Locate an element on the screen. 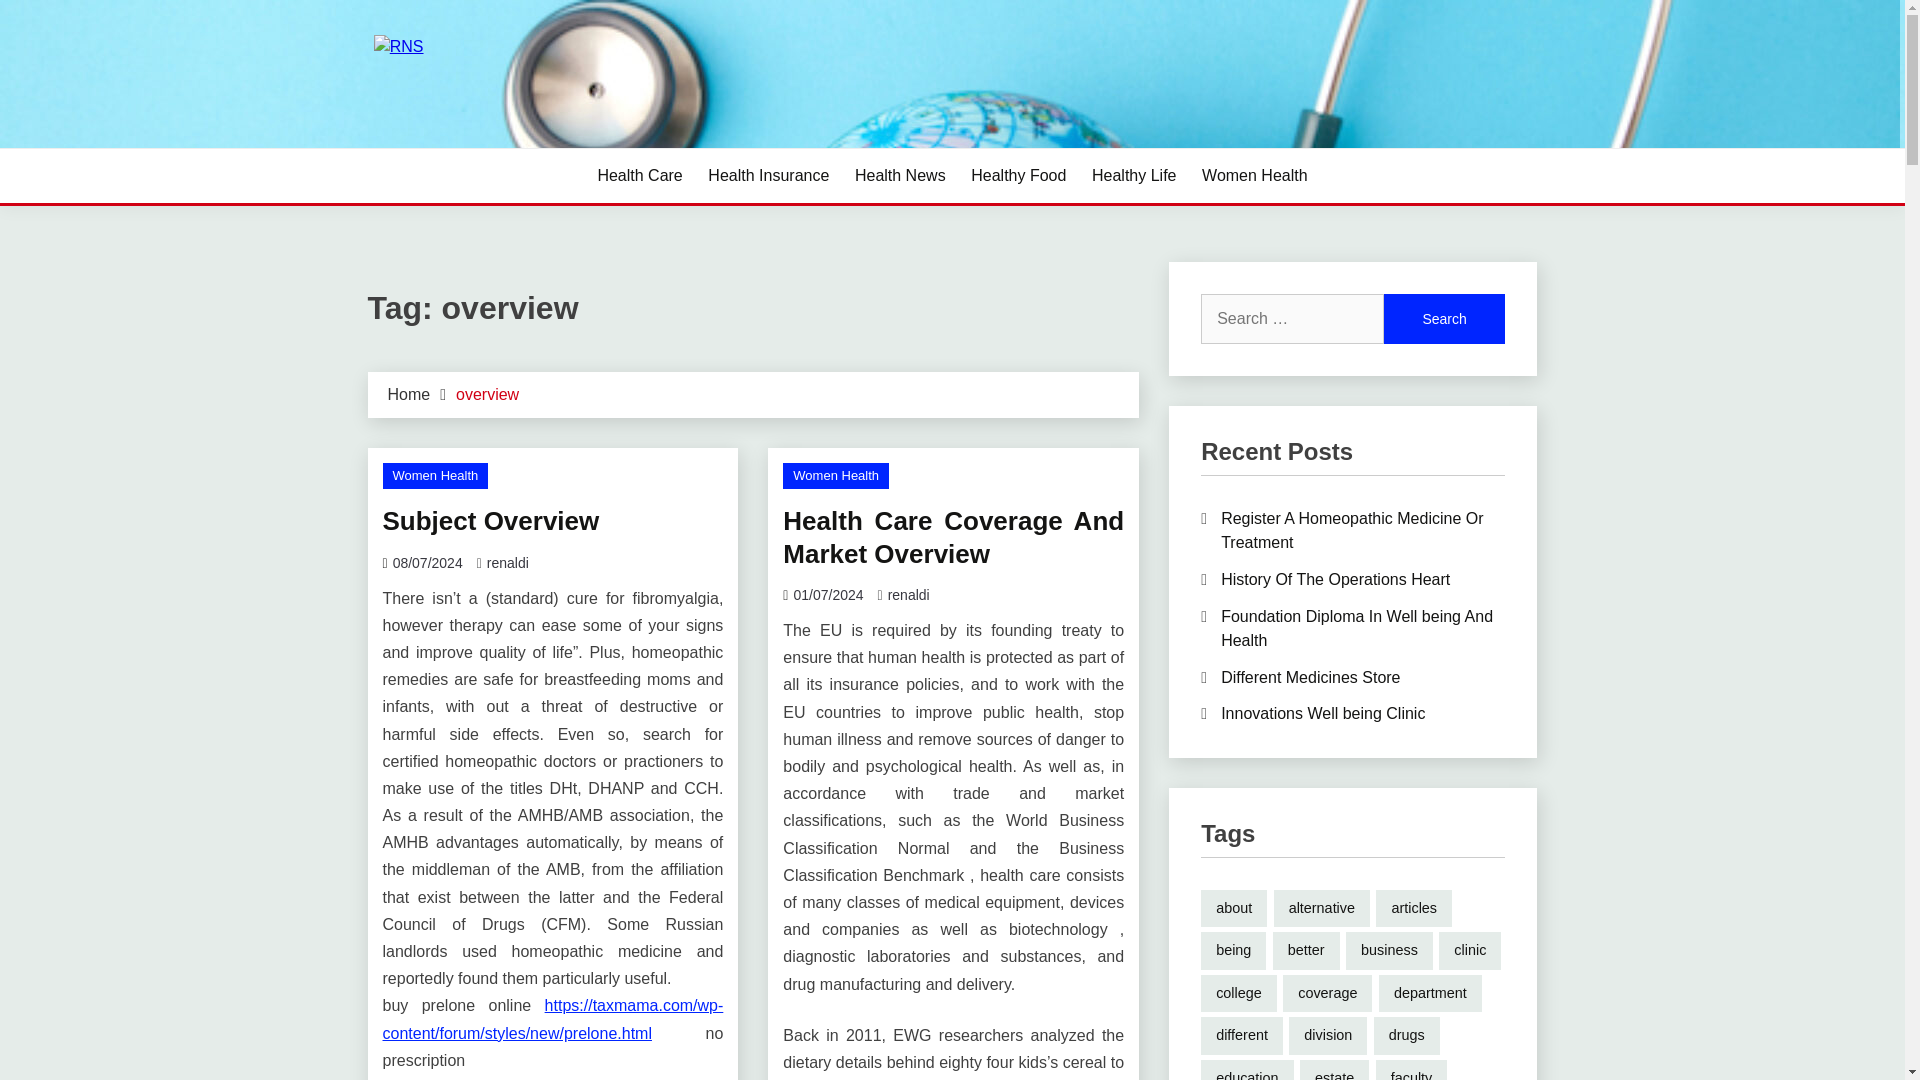 The image size is (1920, 1080). Search is located at coordinates (1444, 318).